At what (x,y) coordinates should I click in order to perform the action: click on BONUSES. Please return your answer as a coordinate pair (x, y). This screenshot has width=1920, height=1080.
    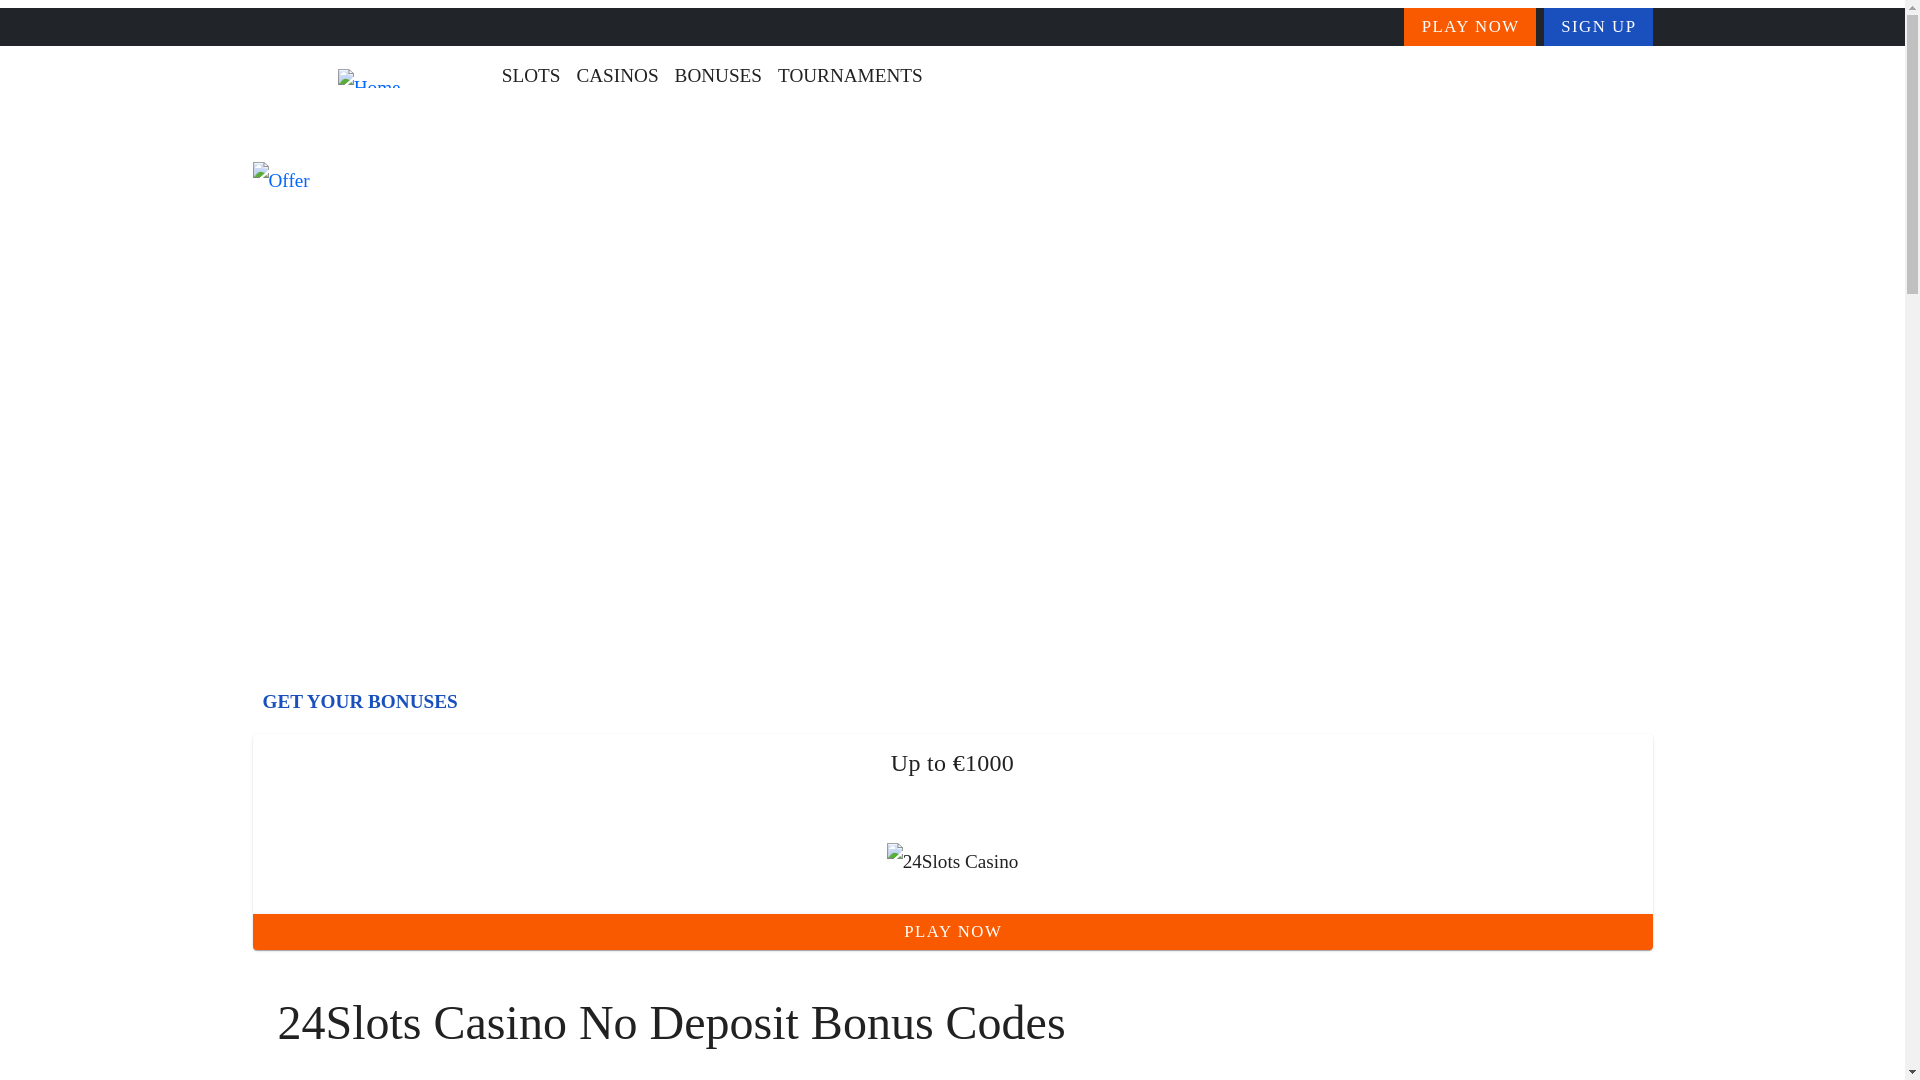
    Looking at the image, I should click on (718, 76).